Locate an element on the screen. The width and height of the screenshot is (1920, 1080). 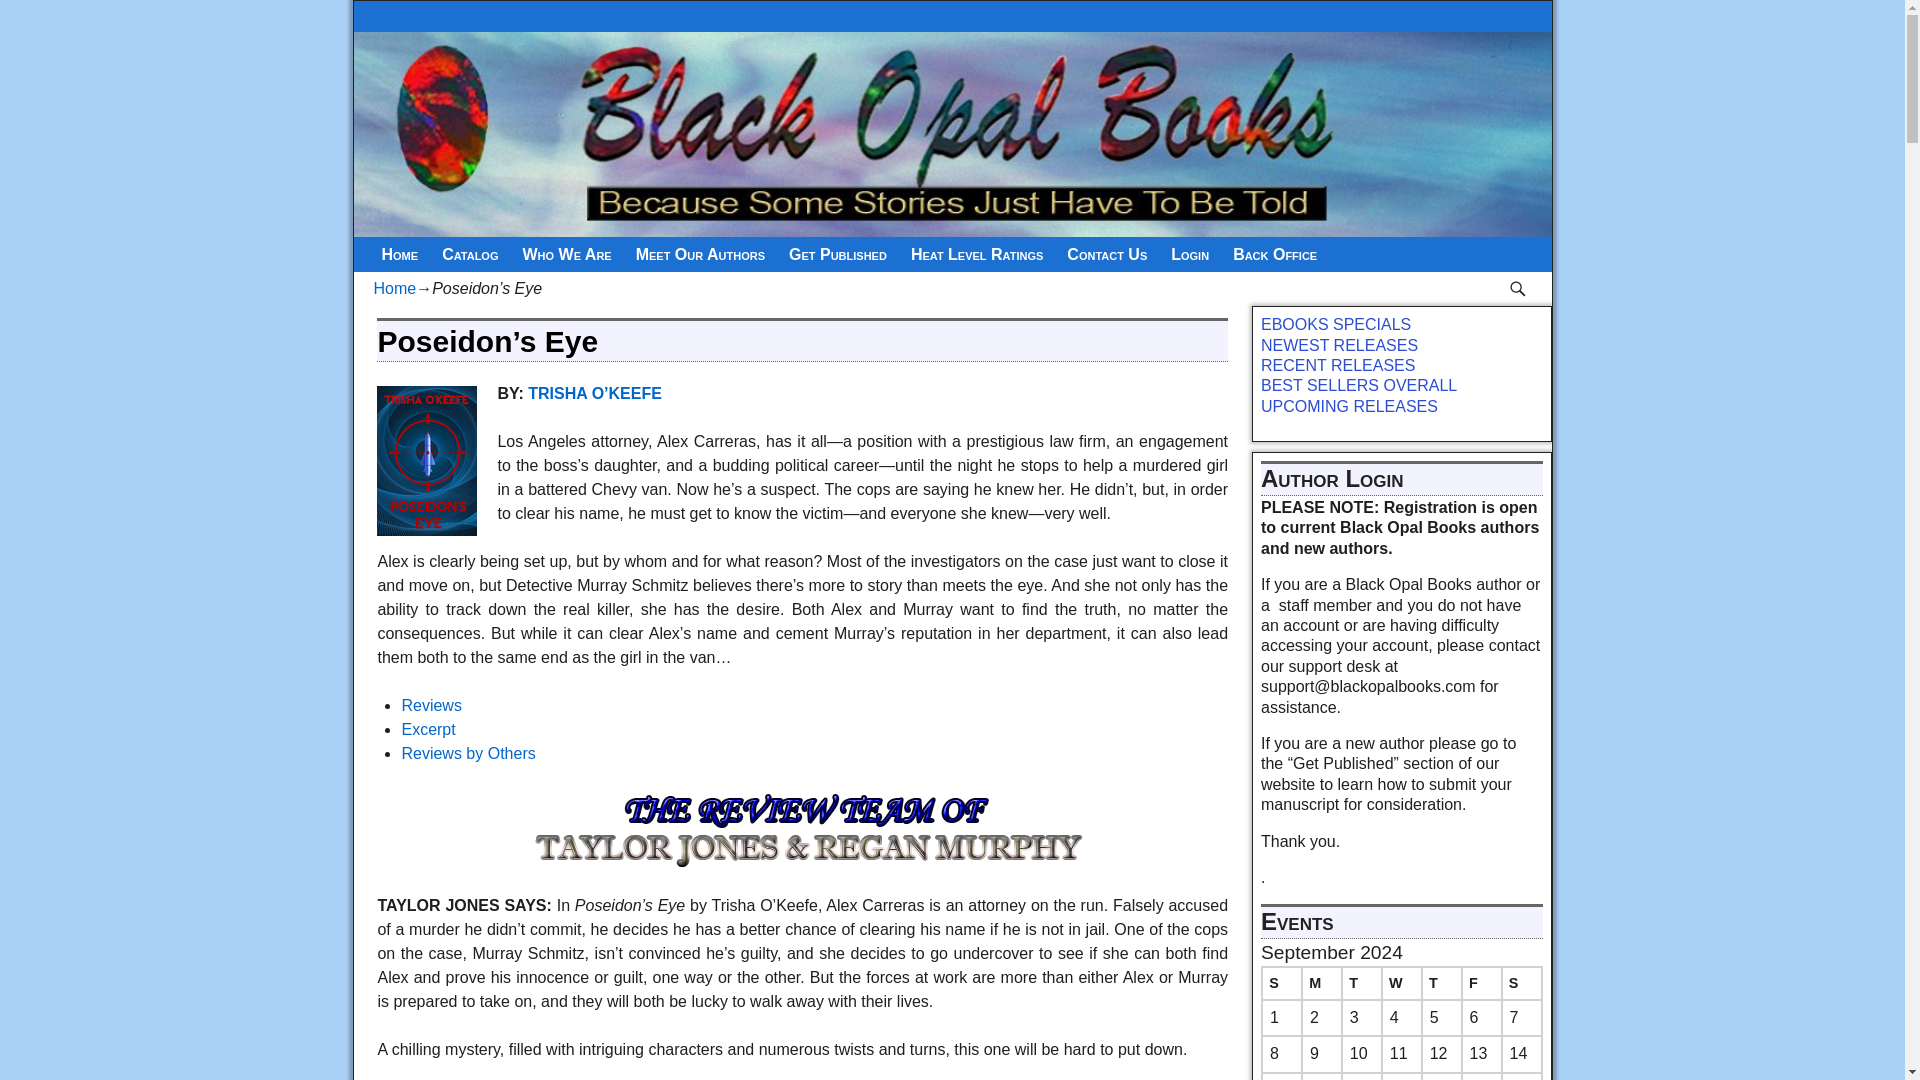
EBOOKS SPECIALS  is located at coordinates (1338, 324).